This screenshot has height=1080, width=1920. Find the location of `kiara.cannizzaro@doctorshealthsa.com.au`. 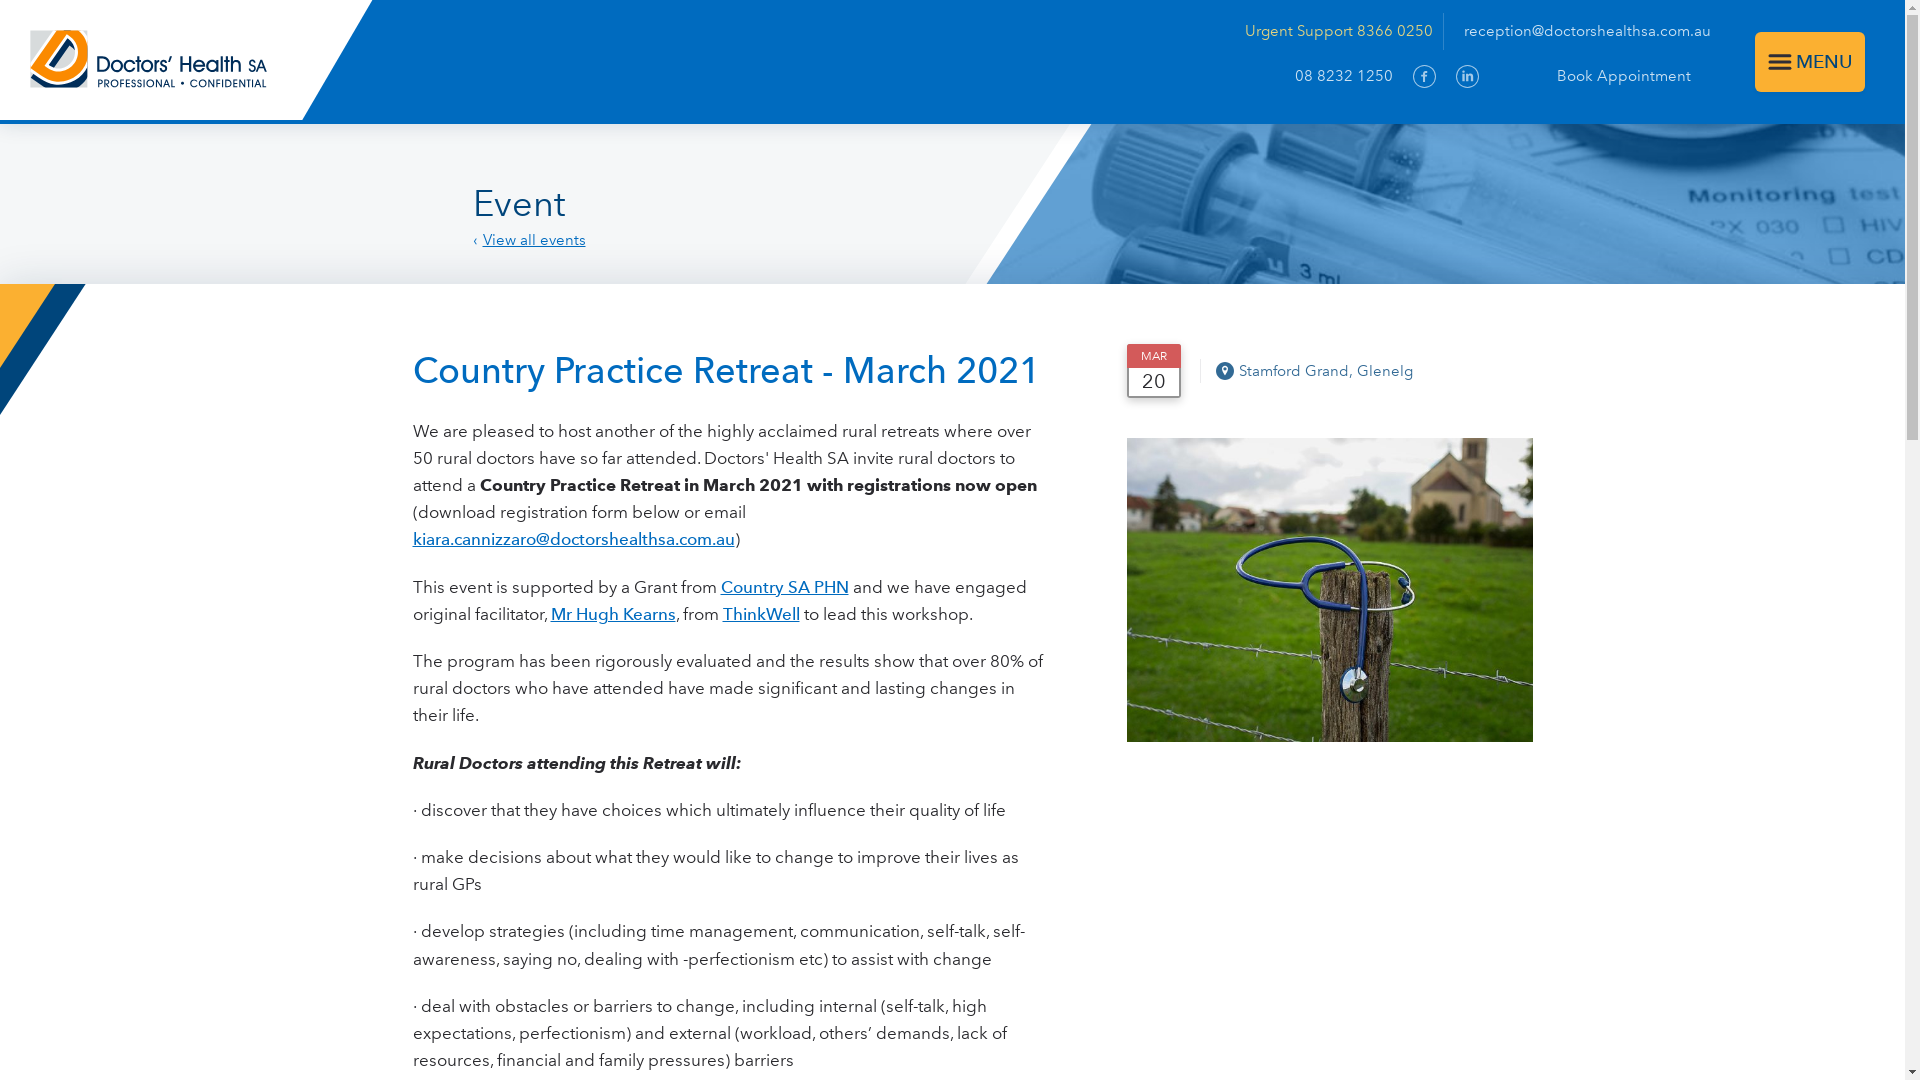

kiara.cannizzaro@doctorshealthsa.com.au is located at coordinates (573, 539).